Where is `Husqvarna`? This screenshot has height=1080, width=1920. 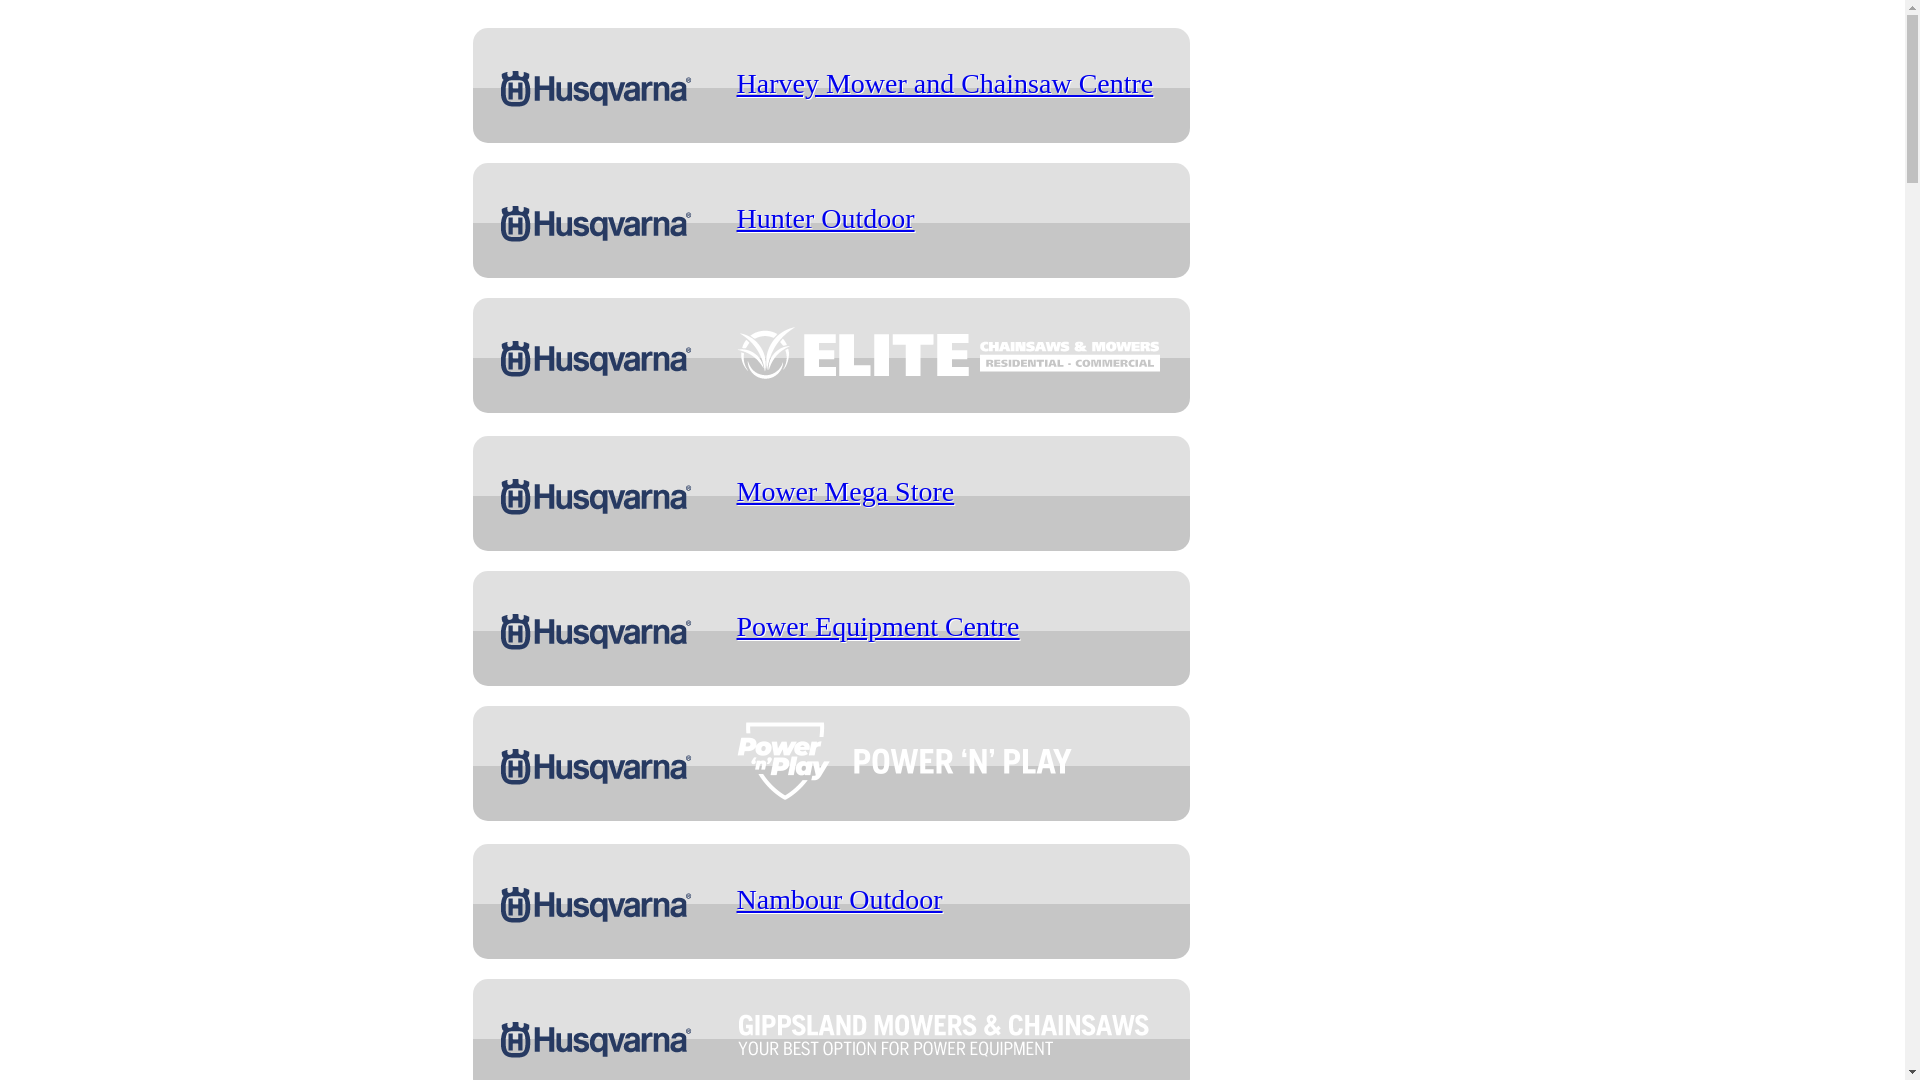 Husqvarna is located at coordinates (596, 766).